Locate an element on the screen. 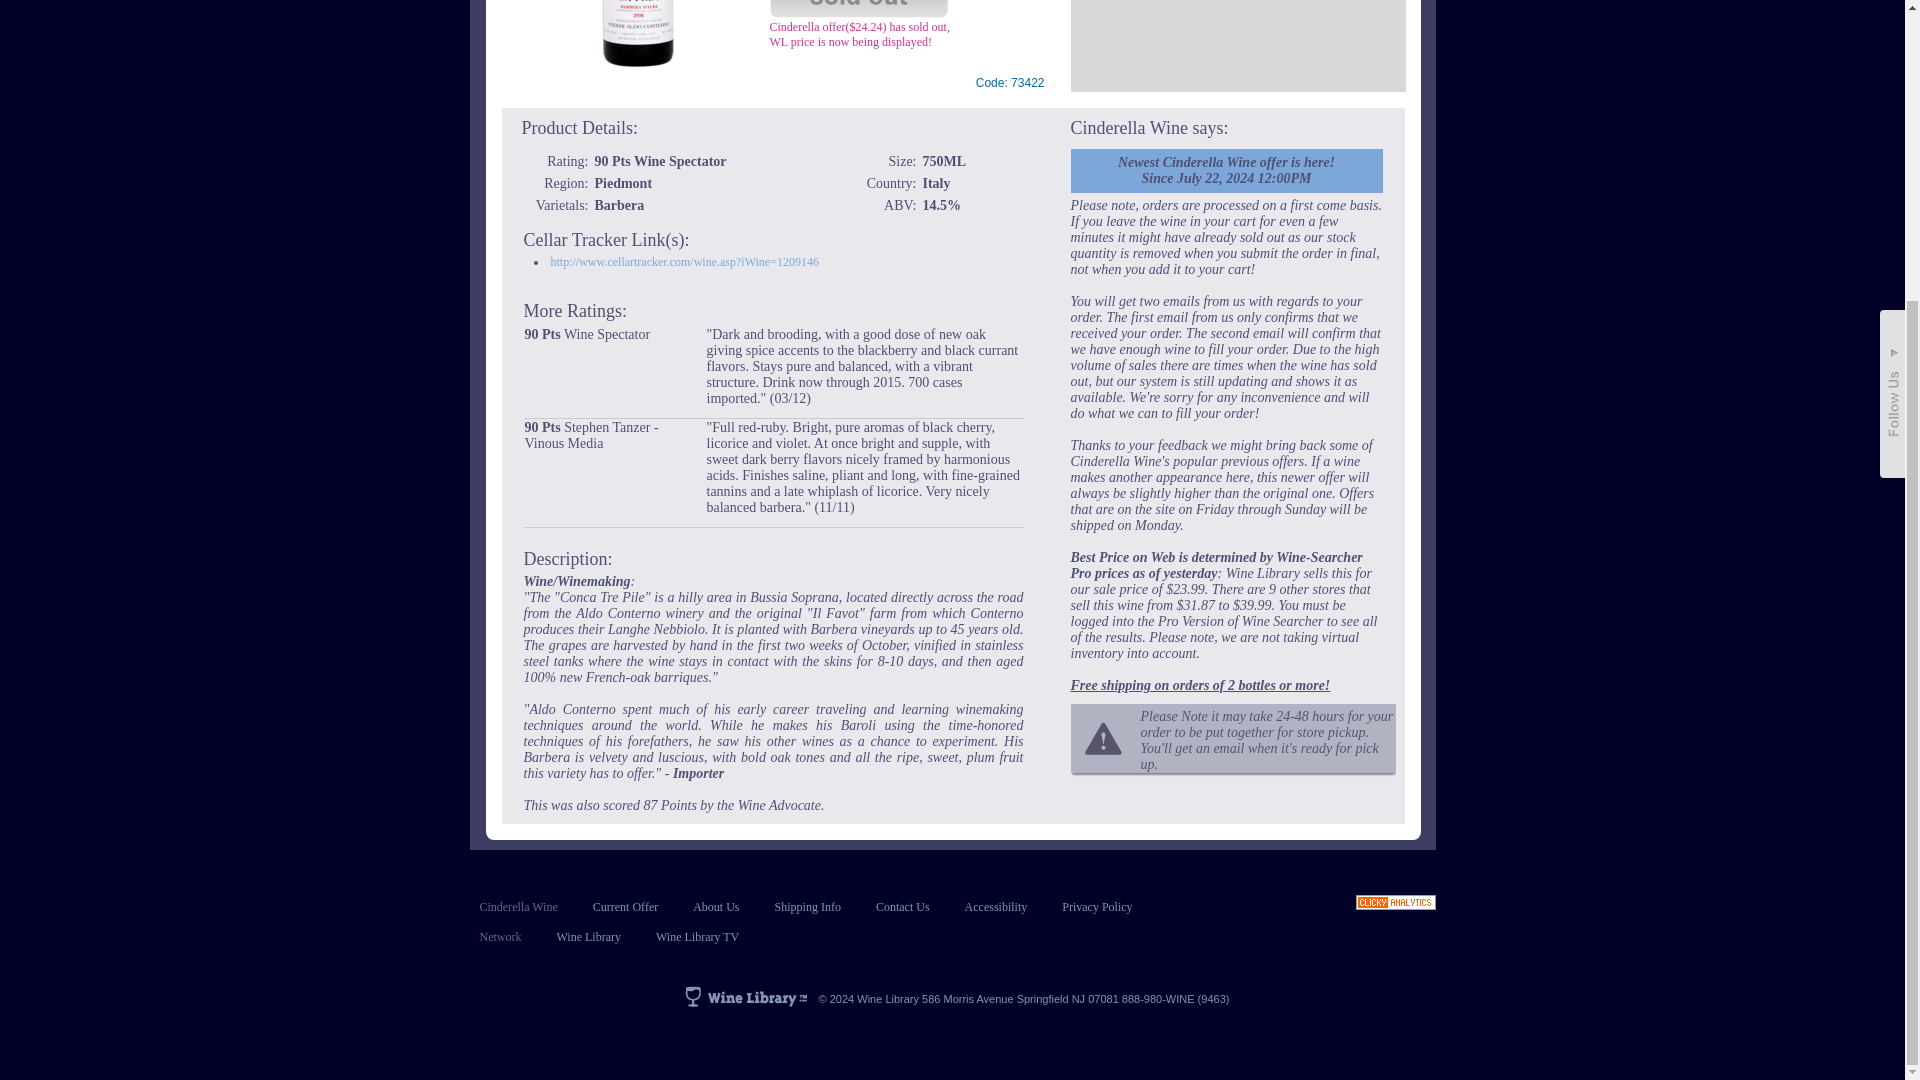 Image resolution: width=1920 pixels, height=1080 pixels. Current Offer is located at coordinates (626, 906).